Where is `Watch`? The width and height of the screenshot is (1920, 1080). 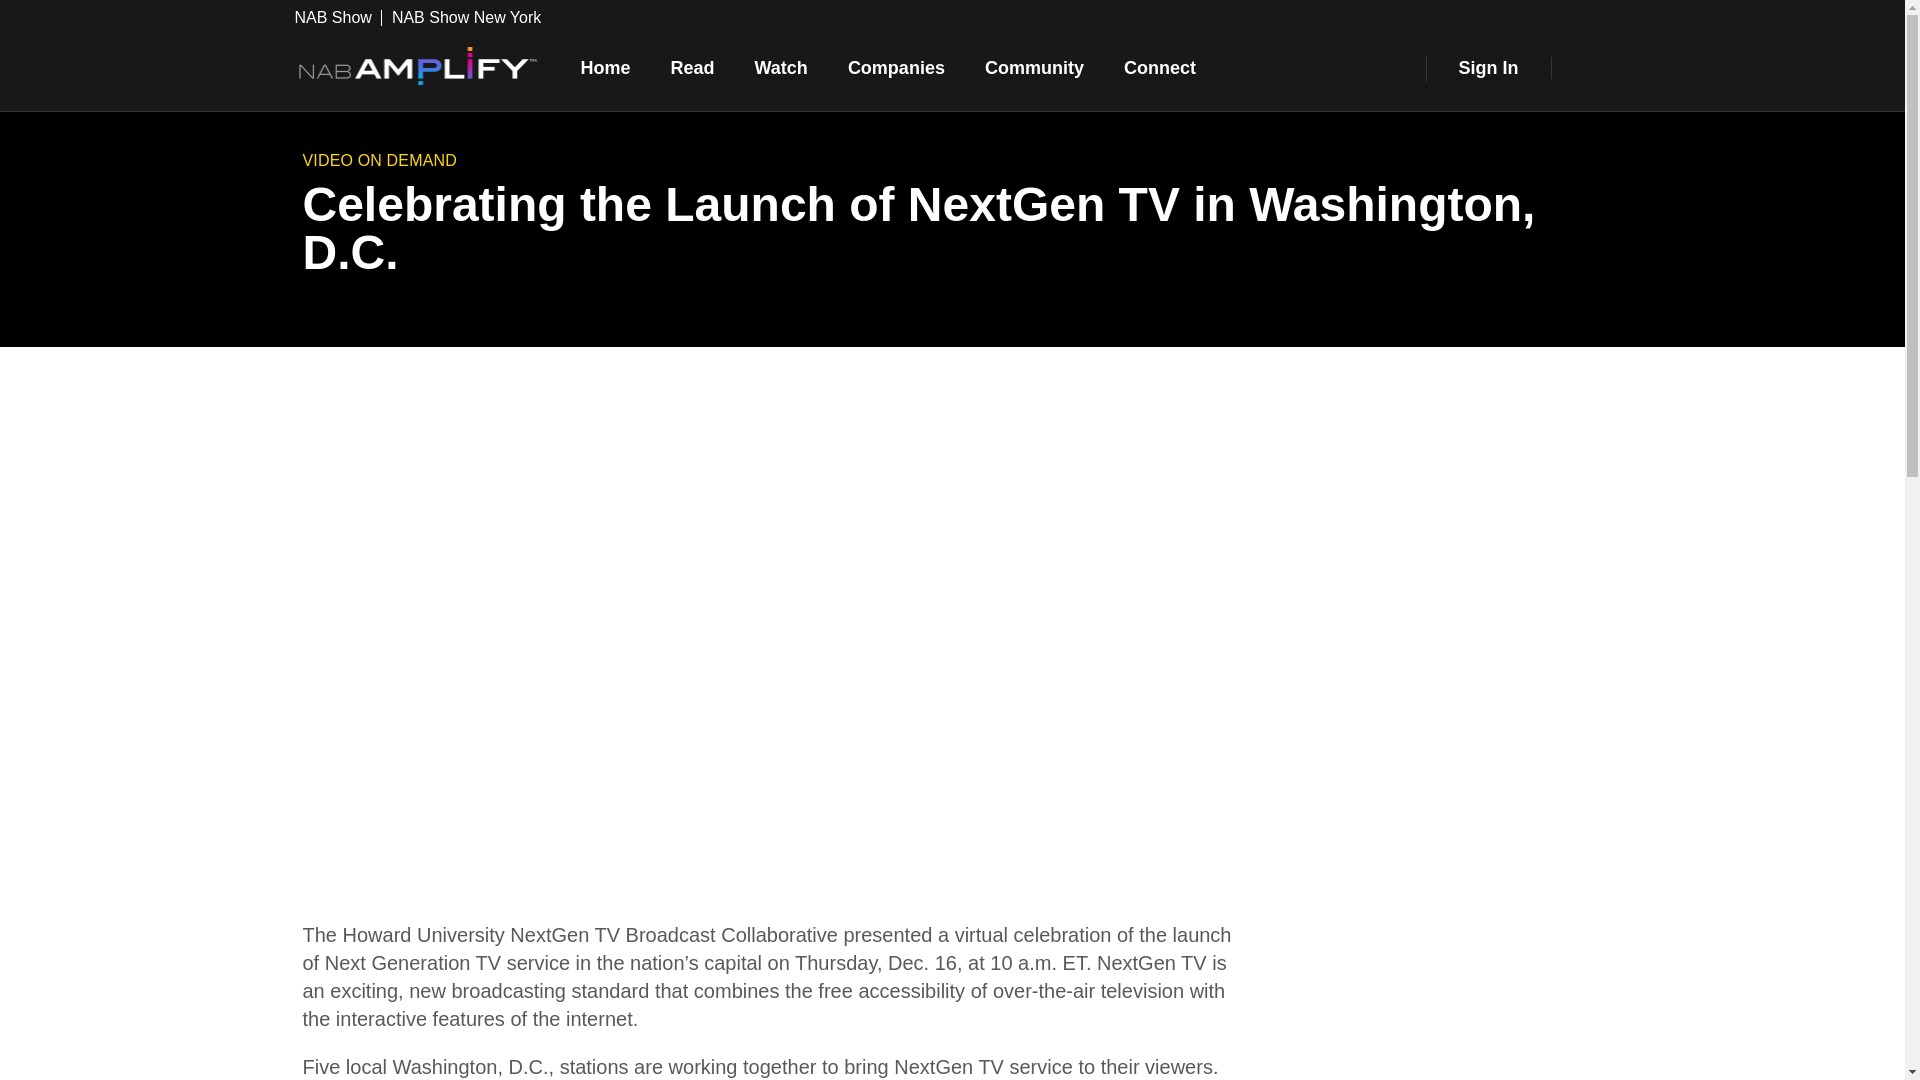
Watch is located at coordinates (781, 68).